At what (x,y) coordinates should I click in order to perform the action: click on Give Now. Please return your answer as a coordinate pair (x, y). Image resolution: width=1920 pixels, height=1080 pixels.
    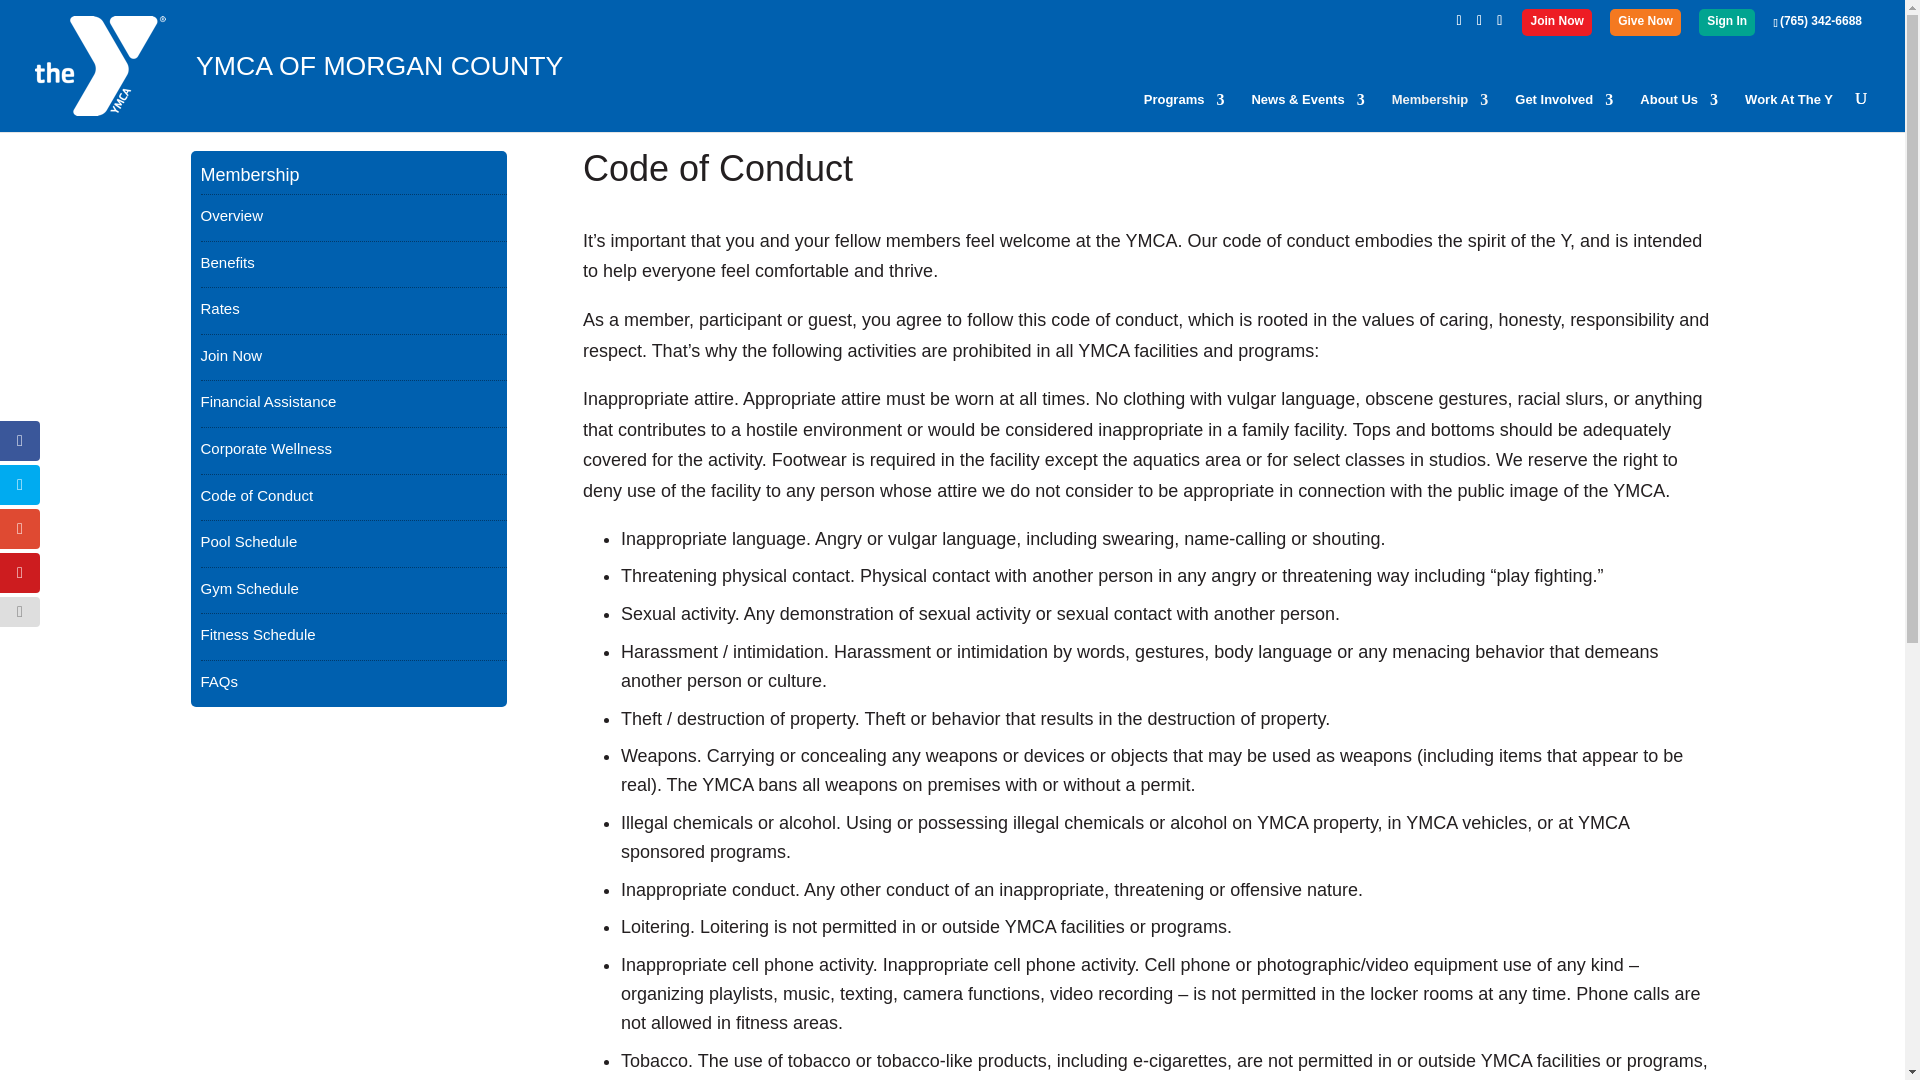
    Looking at the image, I should click on (1645, 25).